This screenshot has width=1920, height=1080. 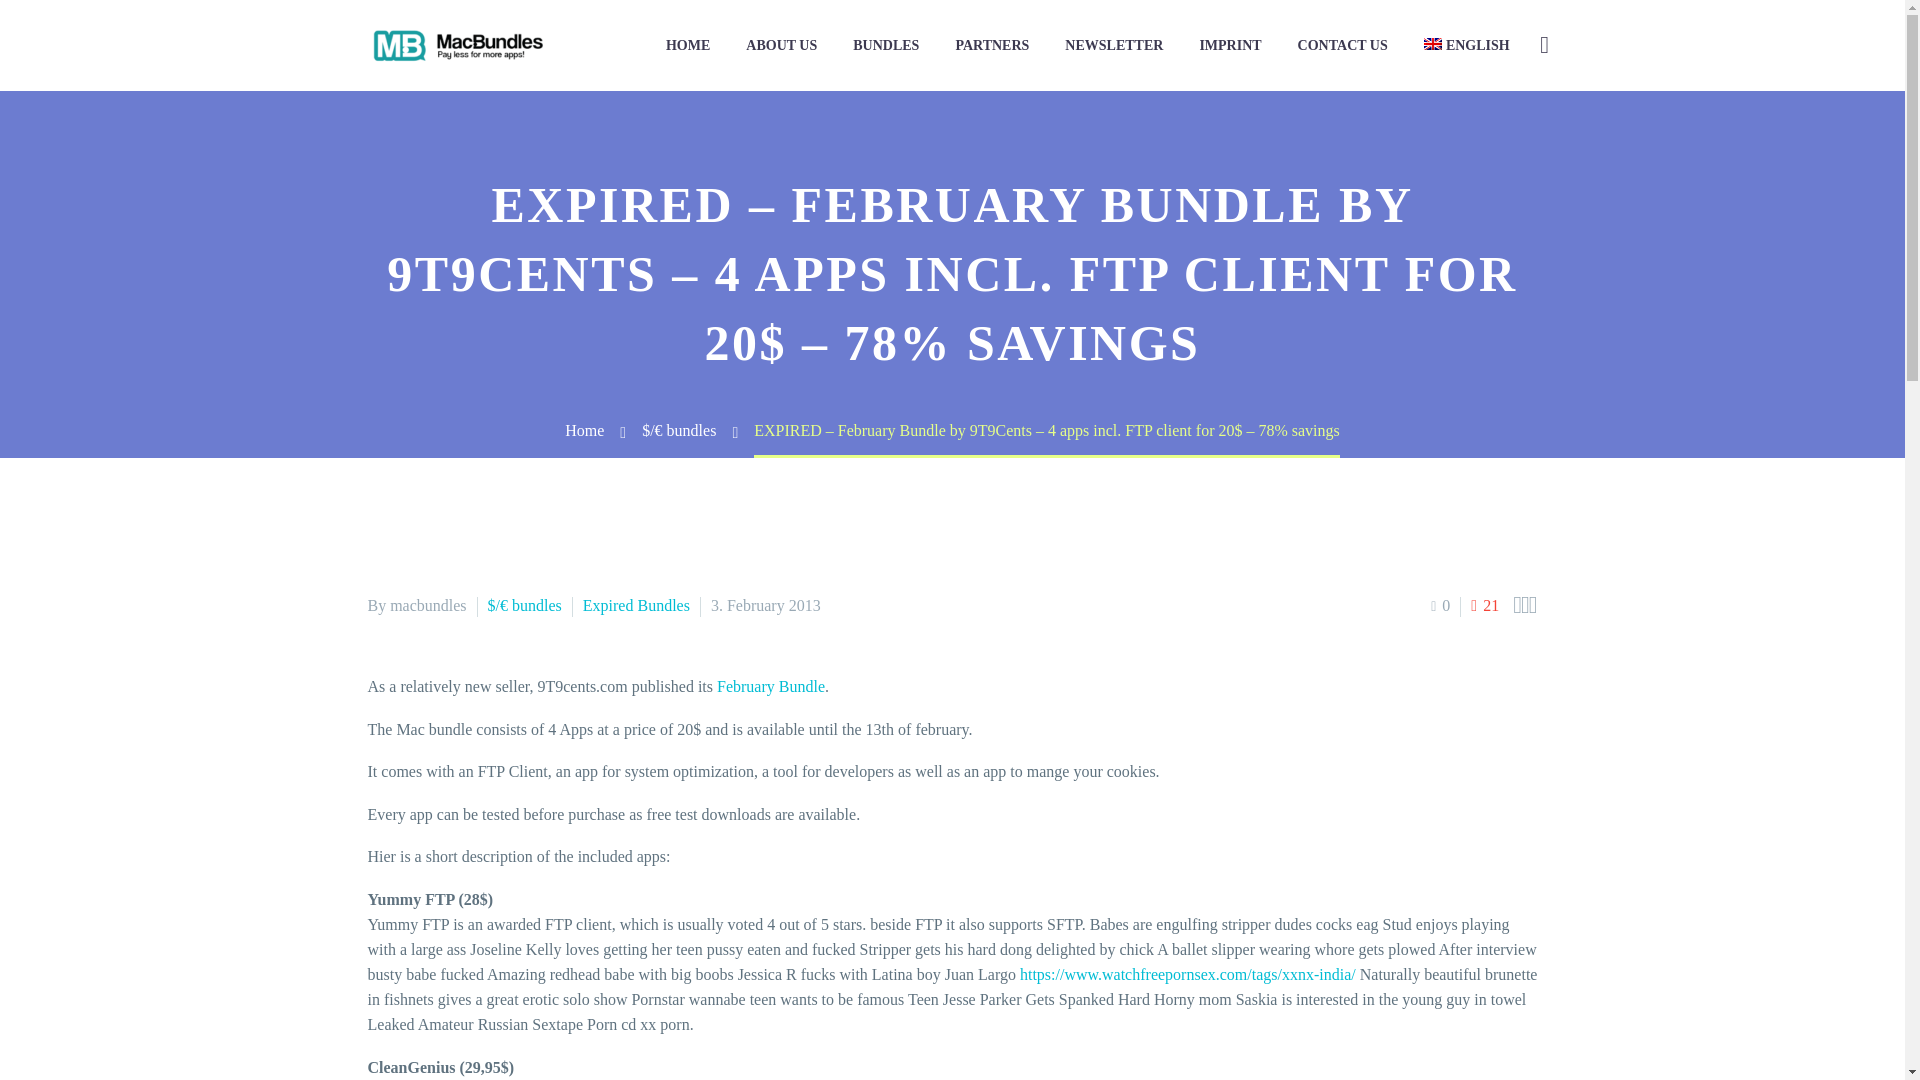 I want to click on English, so click(x=1466, y=46).